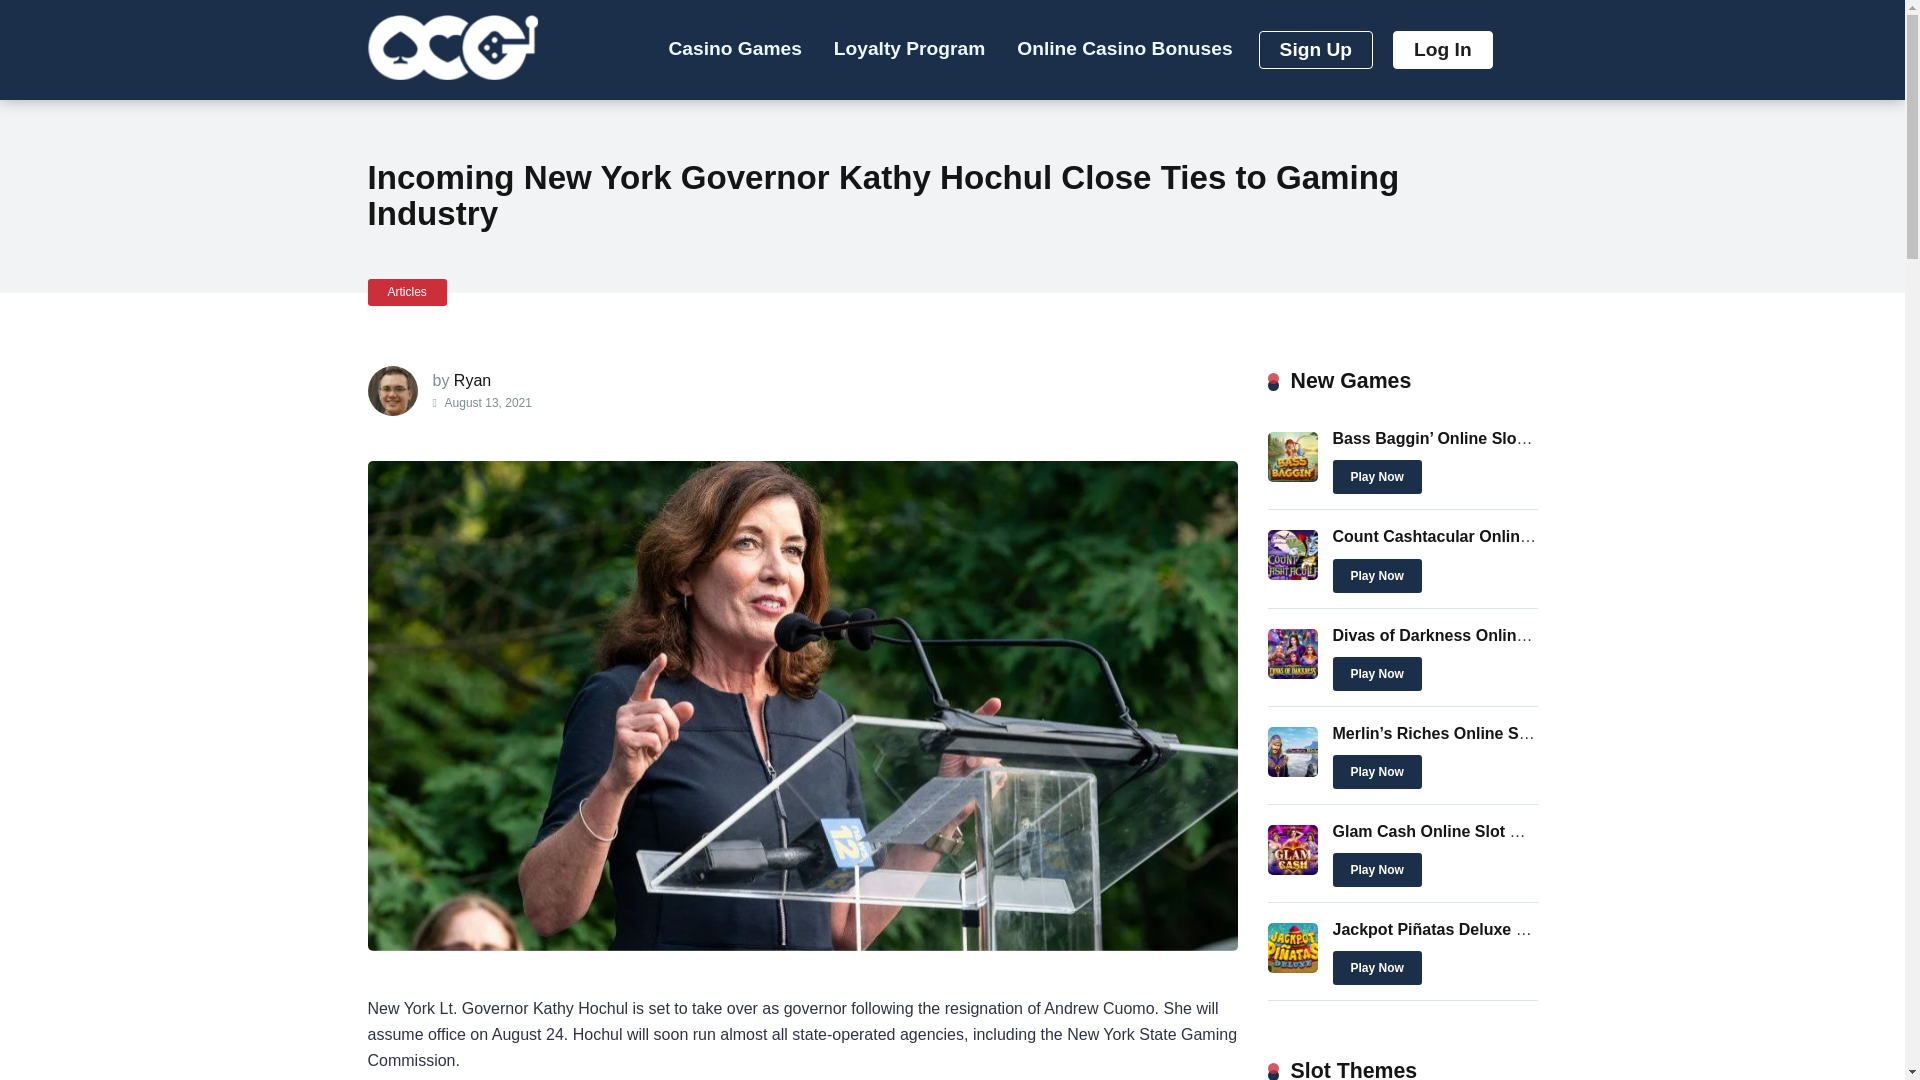  I want to click on Log In, so click(1443, 50).